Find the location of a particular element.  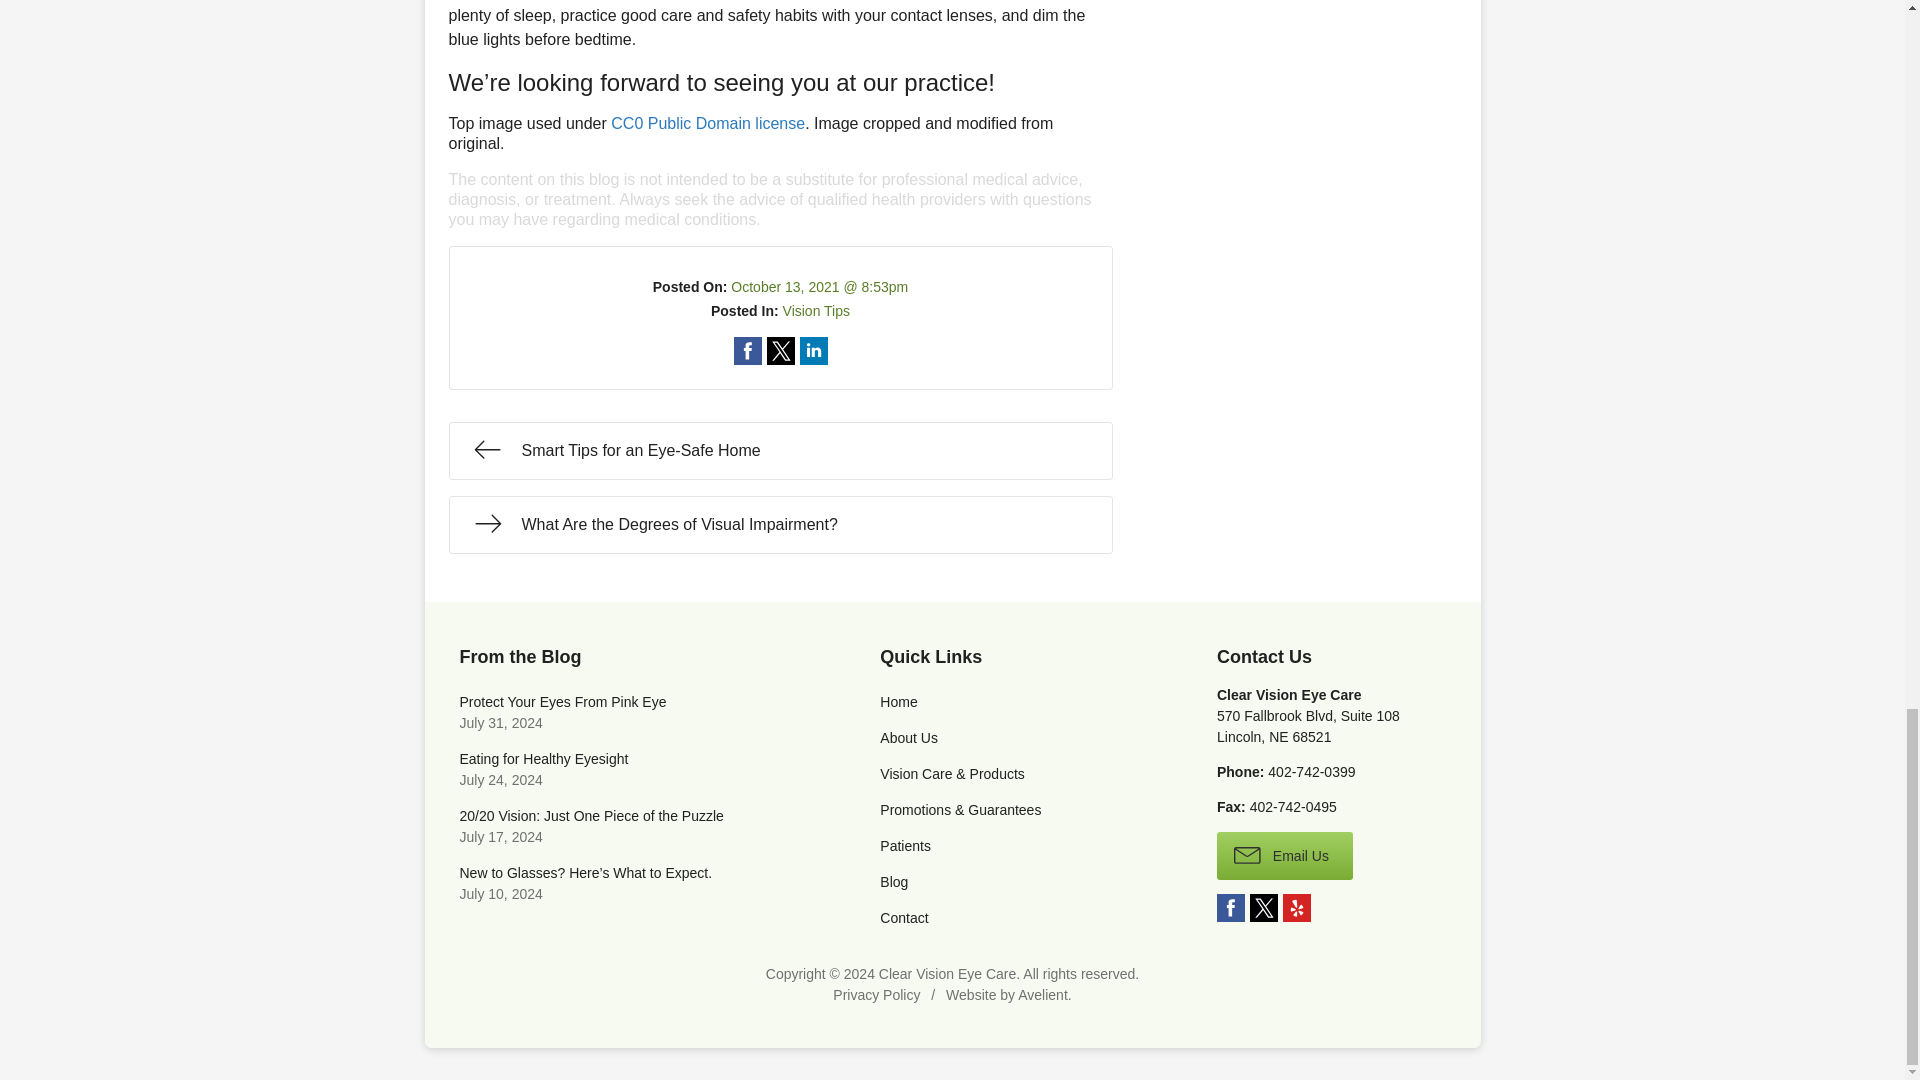

Contact practice is located at coordinates (1311, 771).